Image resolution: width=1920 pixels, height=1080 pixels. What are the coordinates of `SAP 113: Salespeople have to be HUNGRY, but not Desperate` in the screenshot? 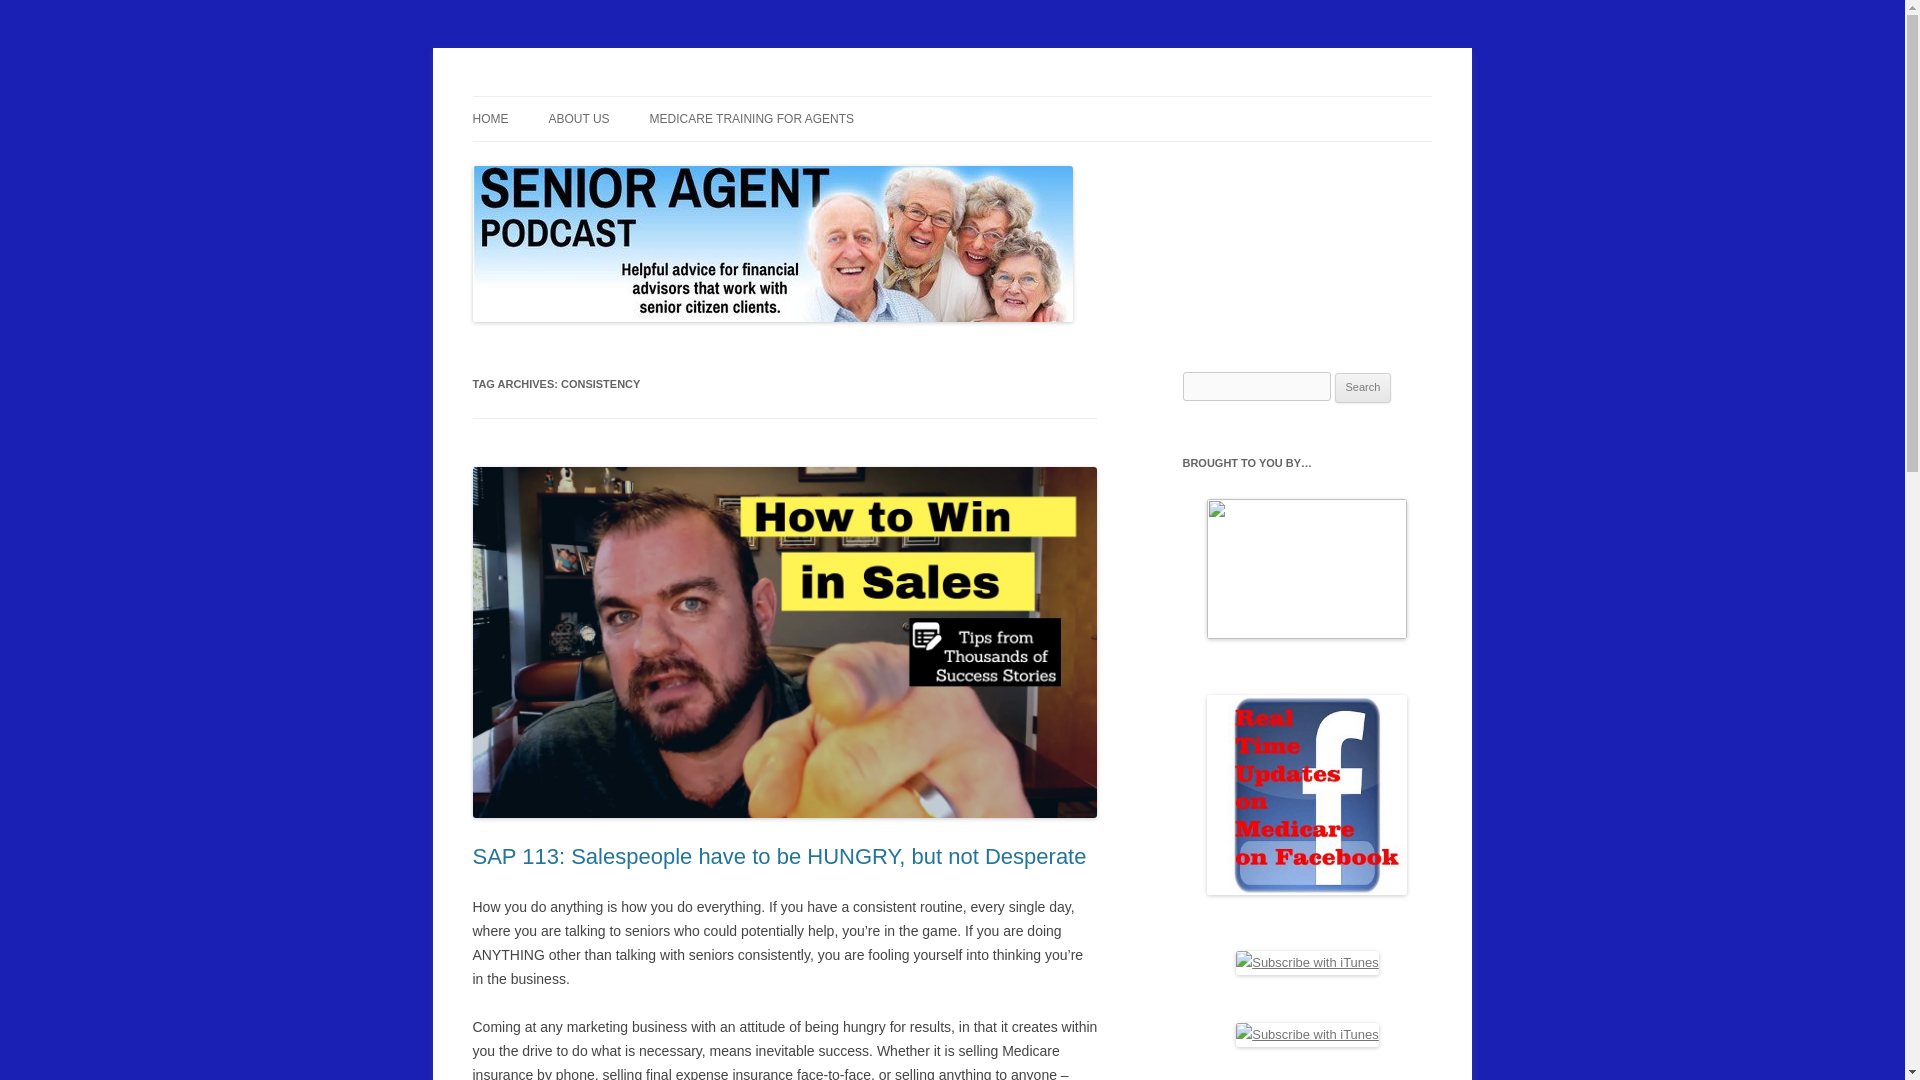 It's located at (779, 856).